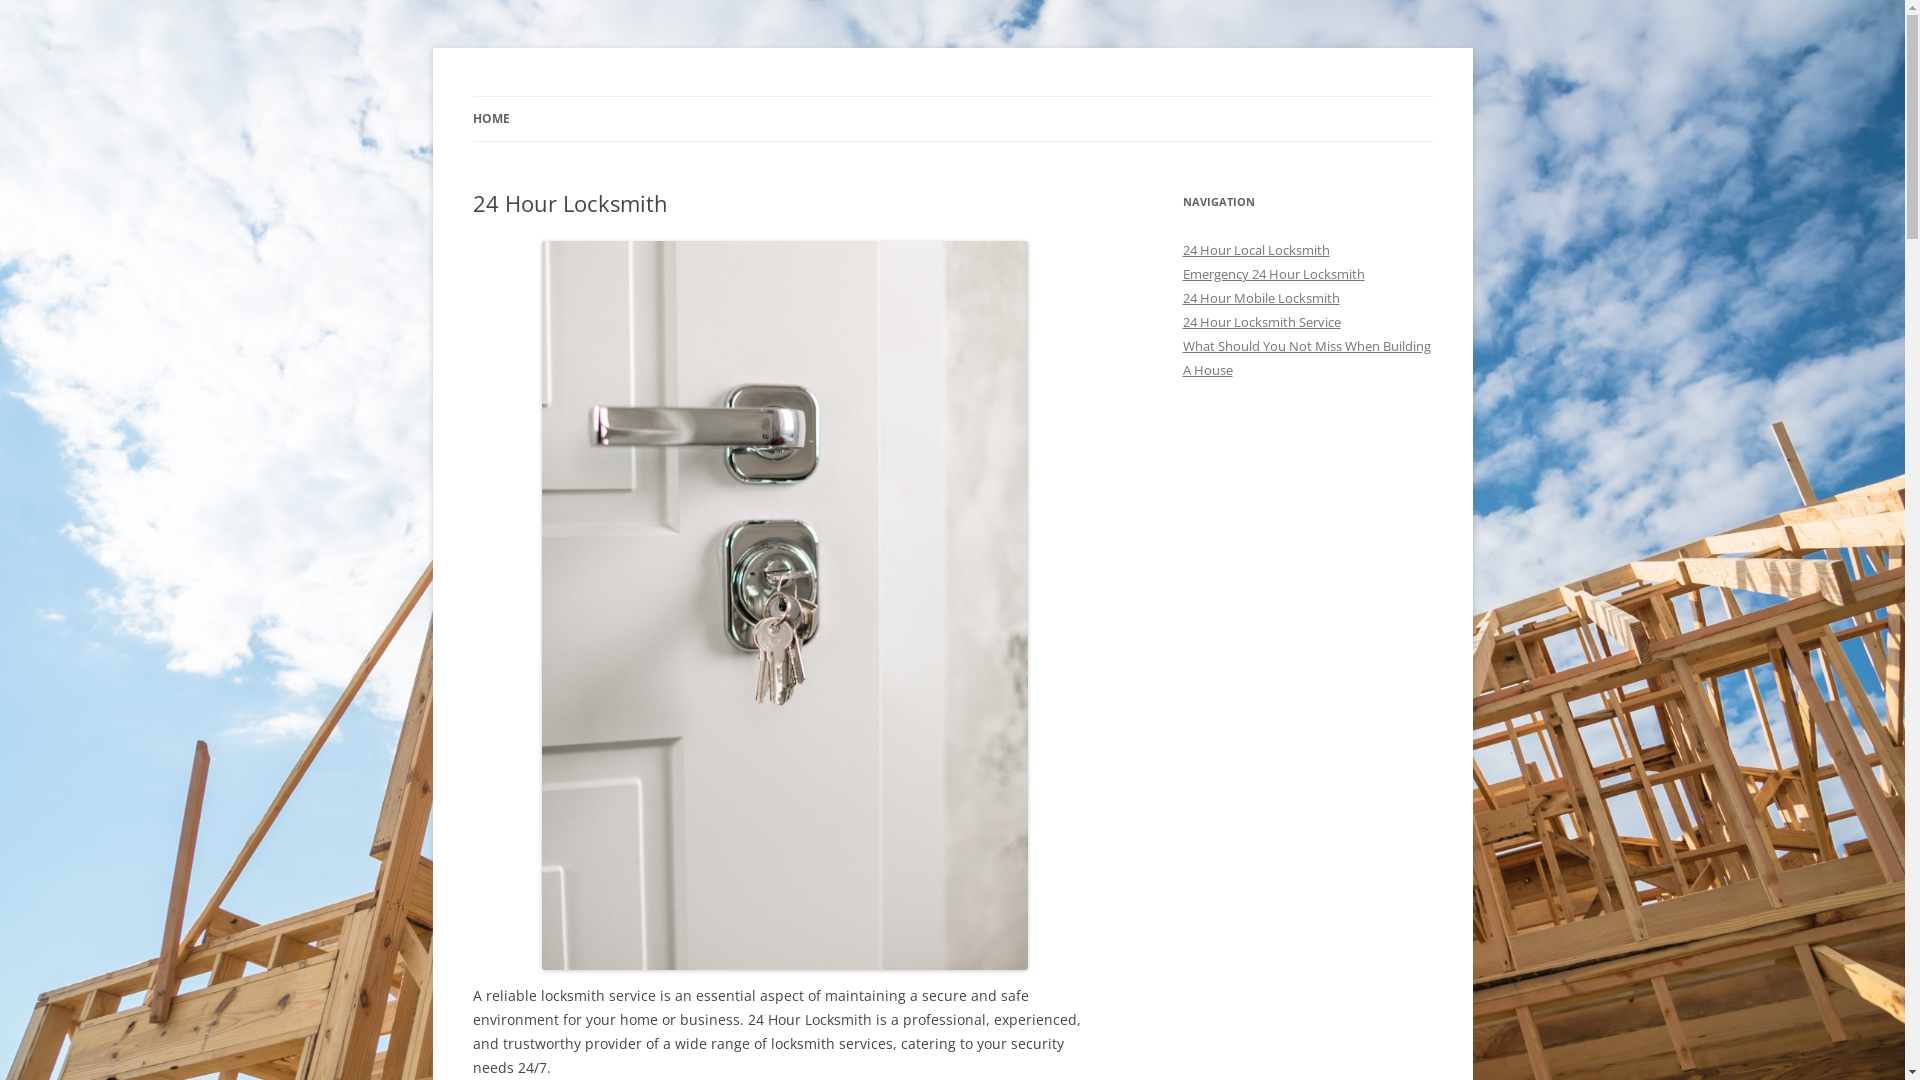 This screenshot has width=1920, height=1080. Describe the element at coordinates (1256, 250) in the screenshot. I see `24 Hour Local Locksmith` at that location.